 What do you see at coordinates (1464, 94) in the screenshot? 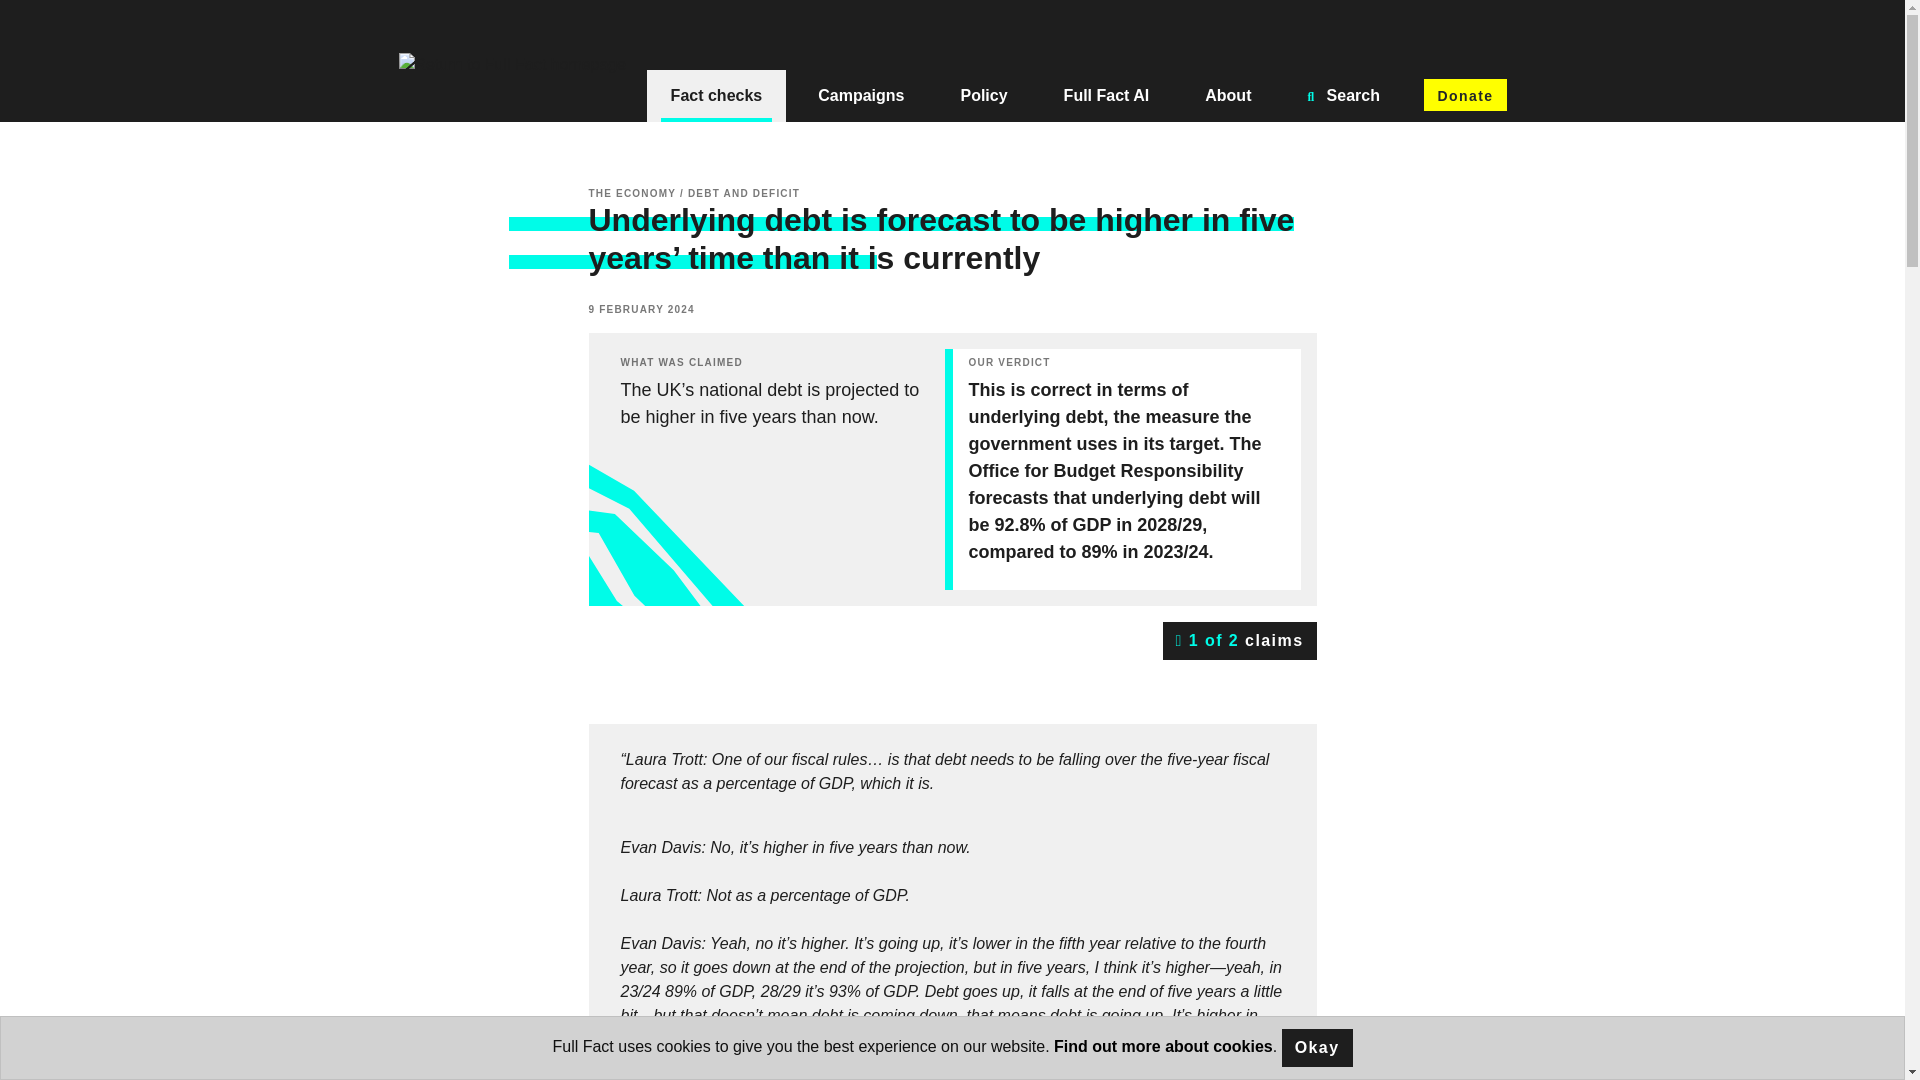
I see `Donate` at bounding box center [1464, 94].